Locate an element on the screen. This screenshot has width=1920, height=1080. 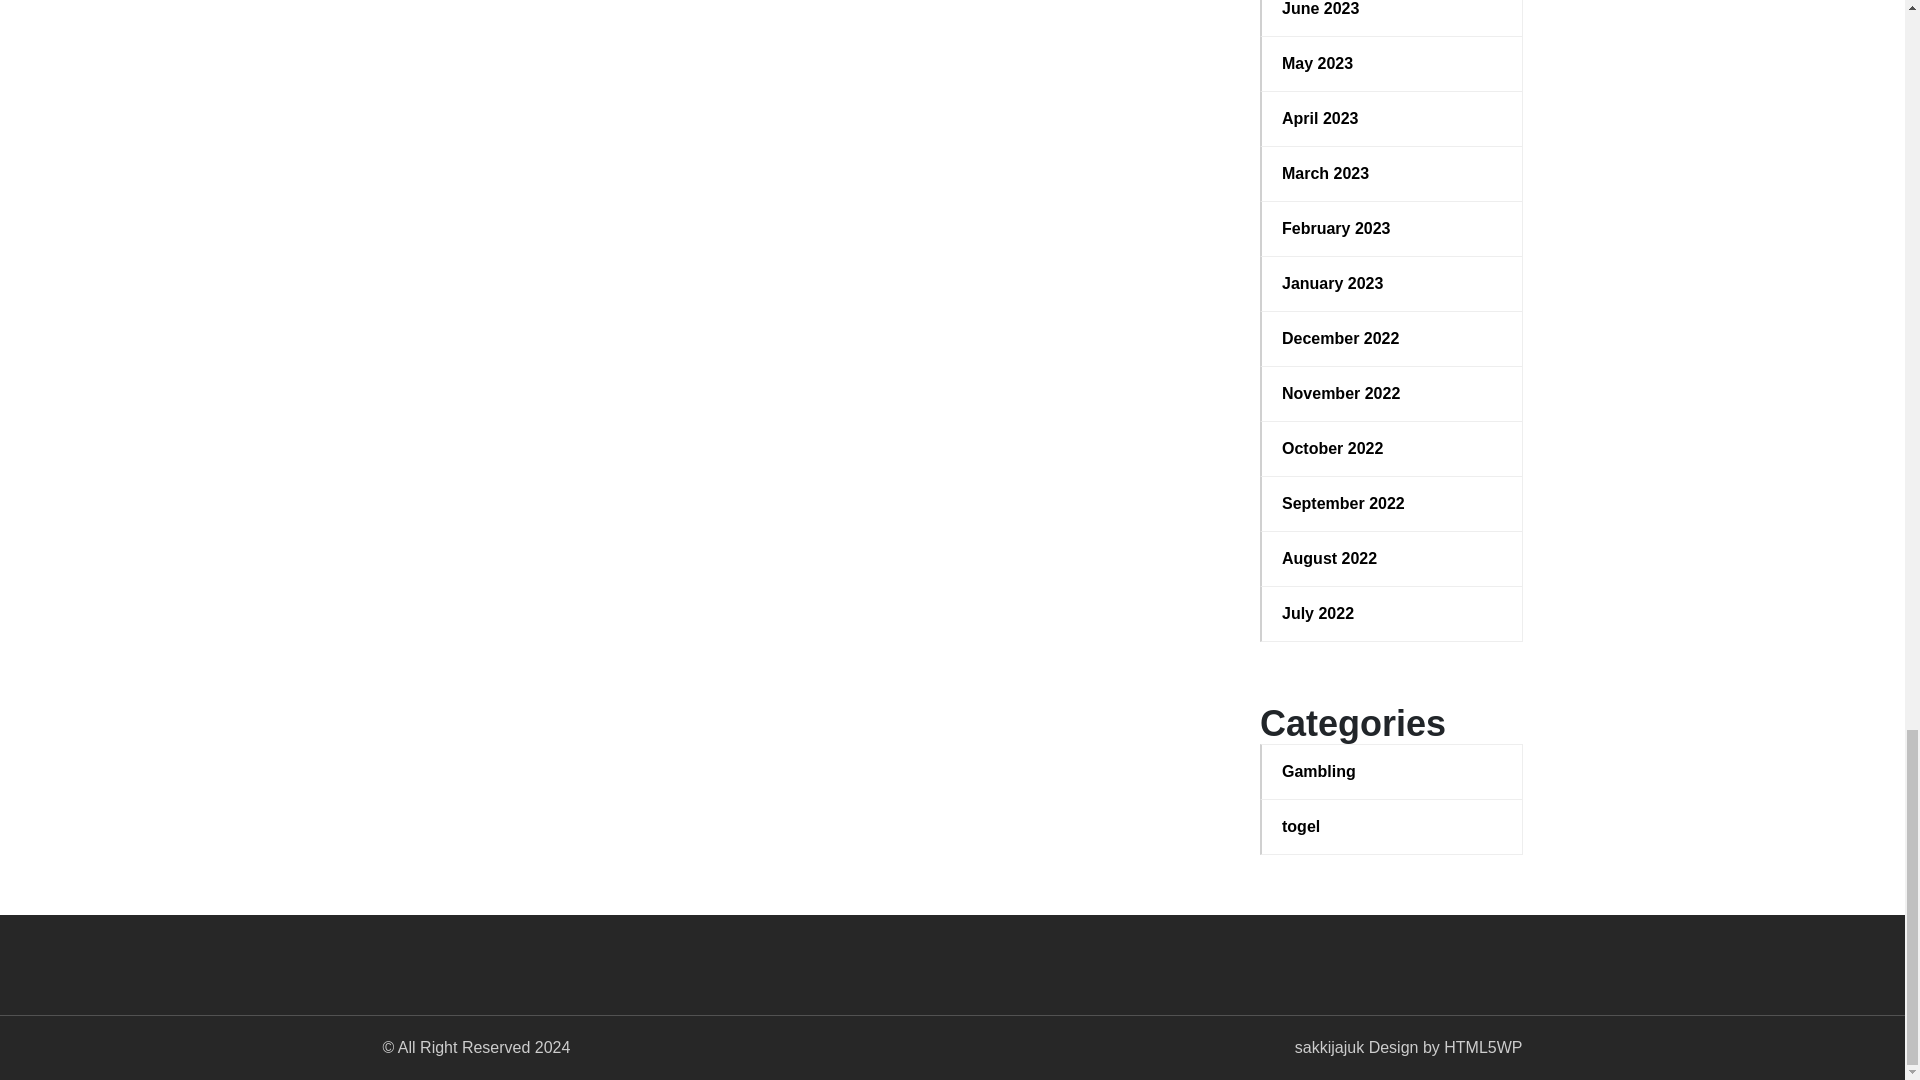
November 2022 is located at coordinates (1392, 394).